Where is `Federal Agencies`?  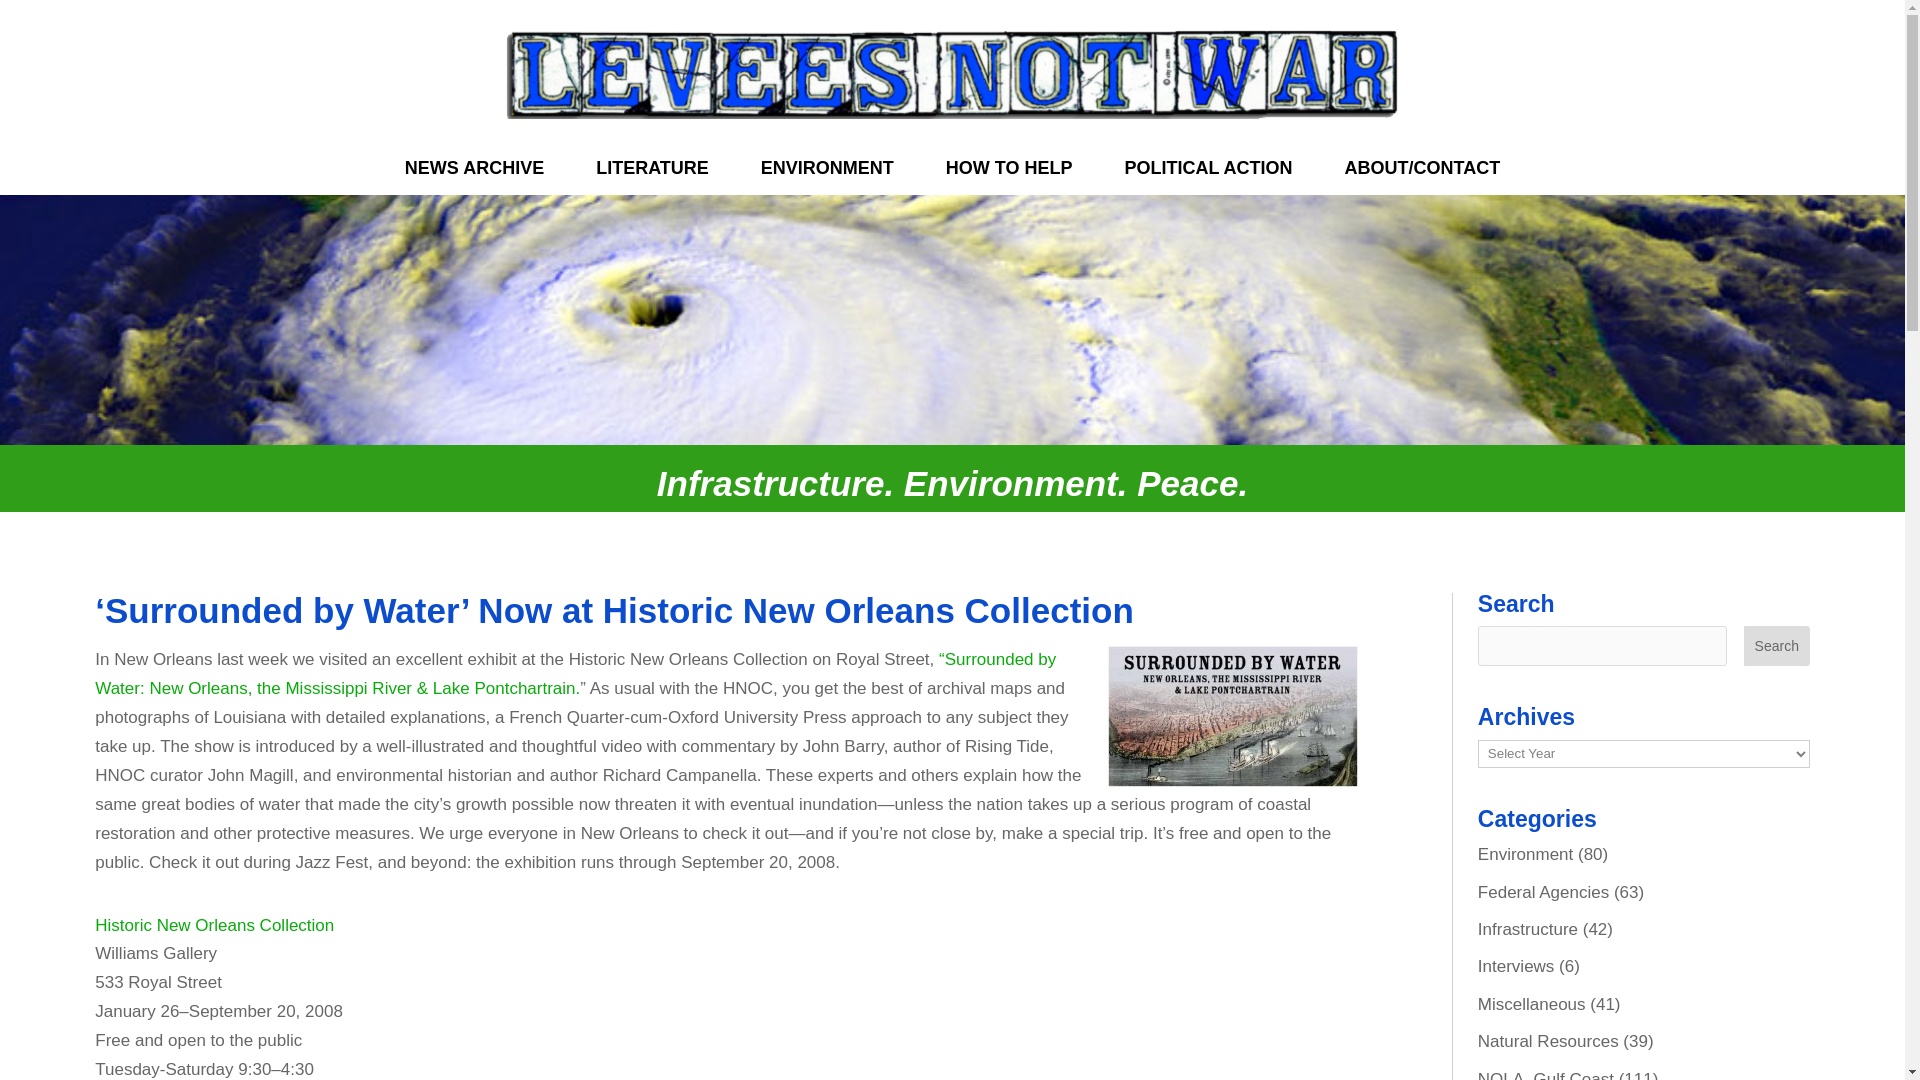 Federal Agencies is located at coordinates (1543, 892).